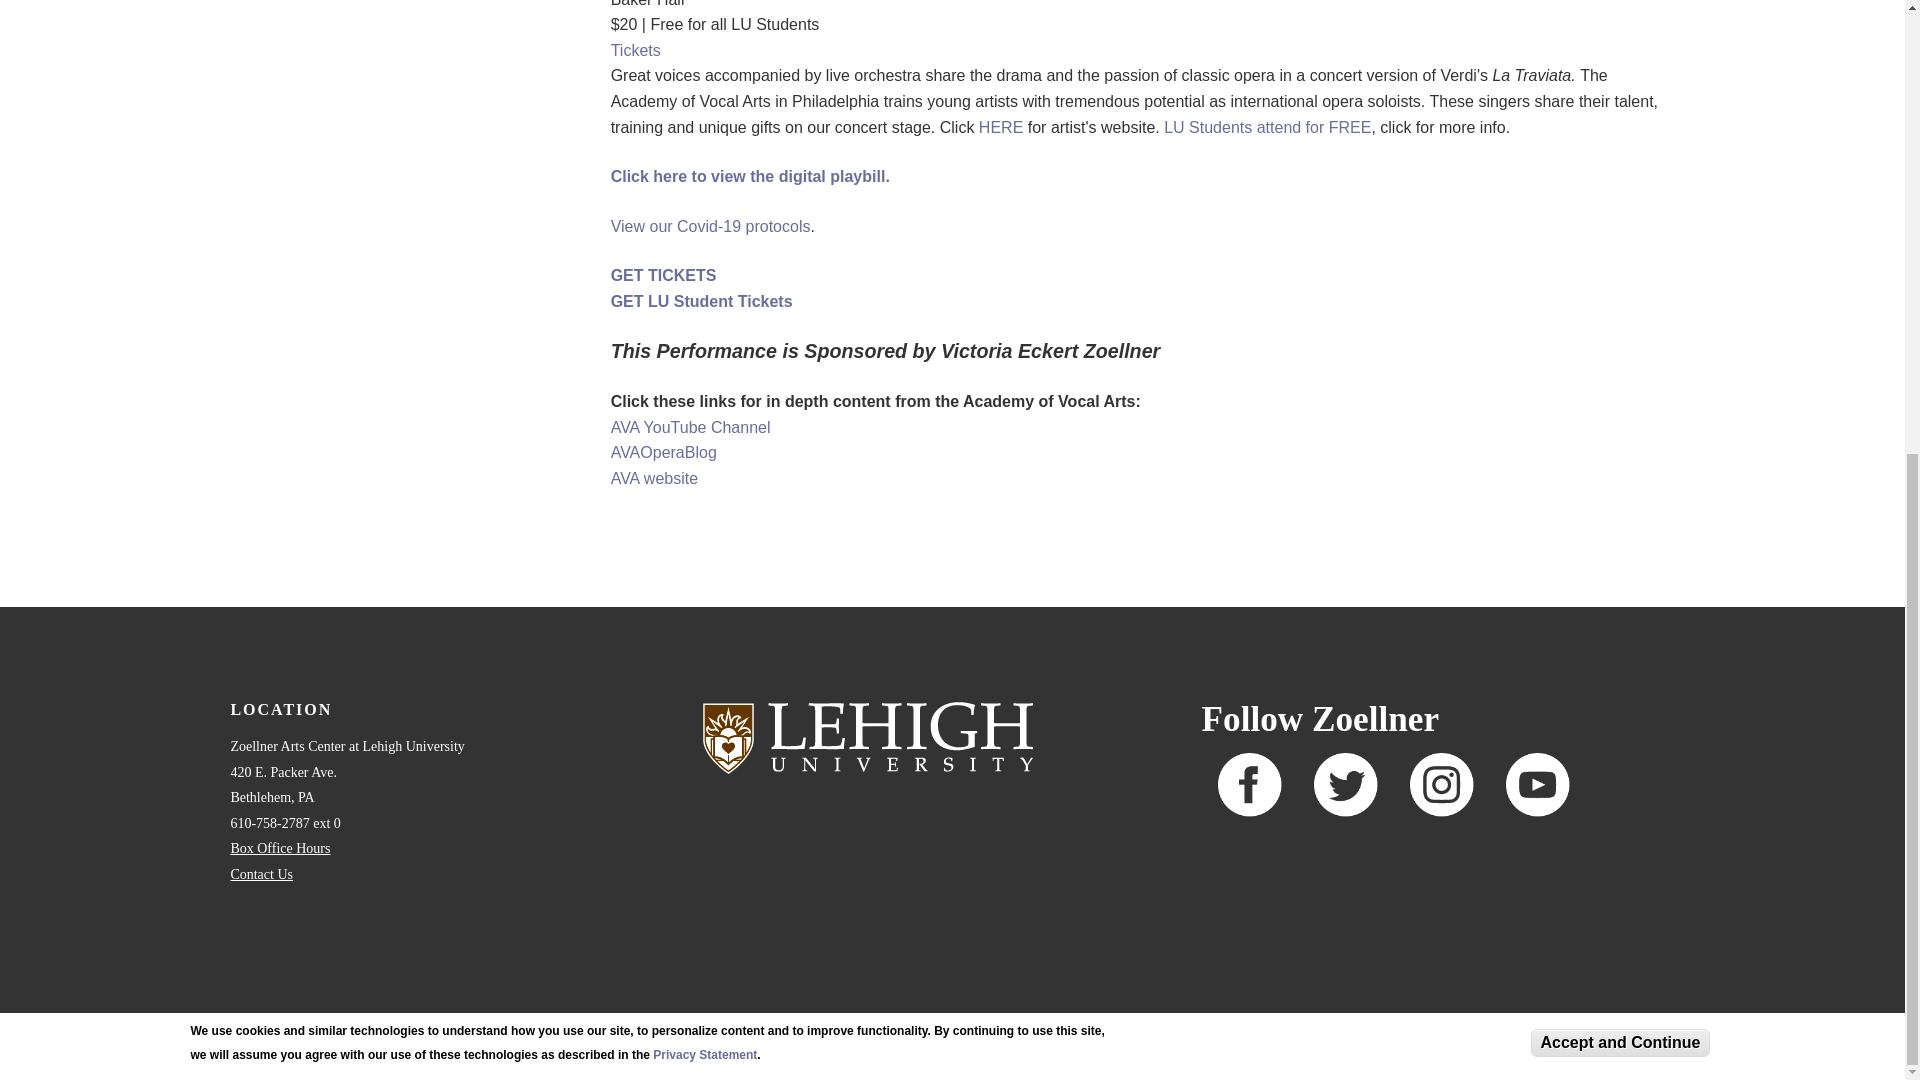 The image size is (1920, 1080). What do you see at coordinates (690, 428) in the screenshot?
I see `AVA YouTube Channel` at bounding box center [690, 428].